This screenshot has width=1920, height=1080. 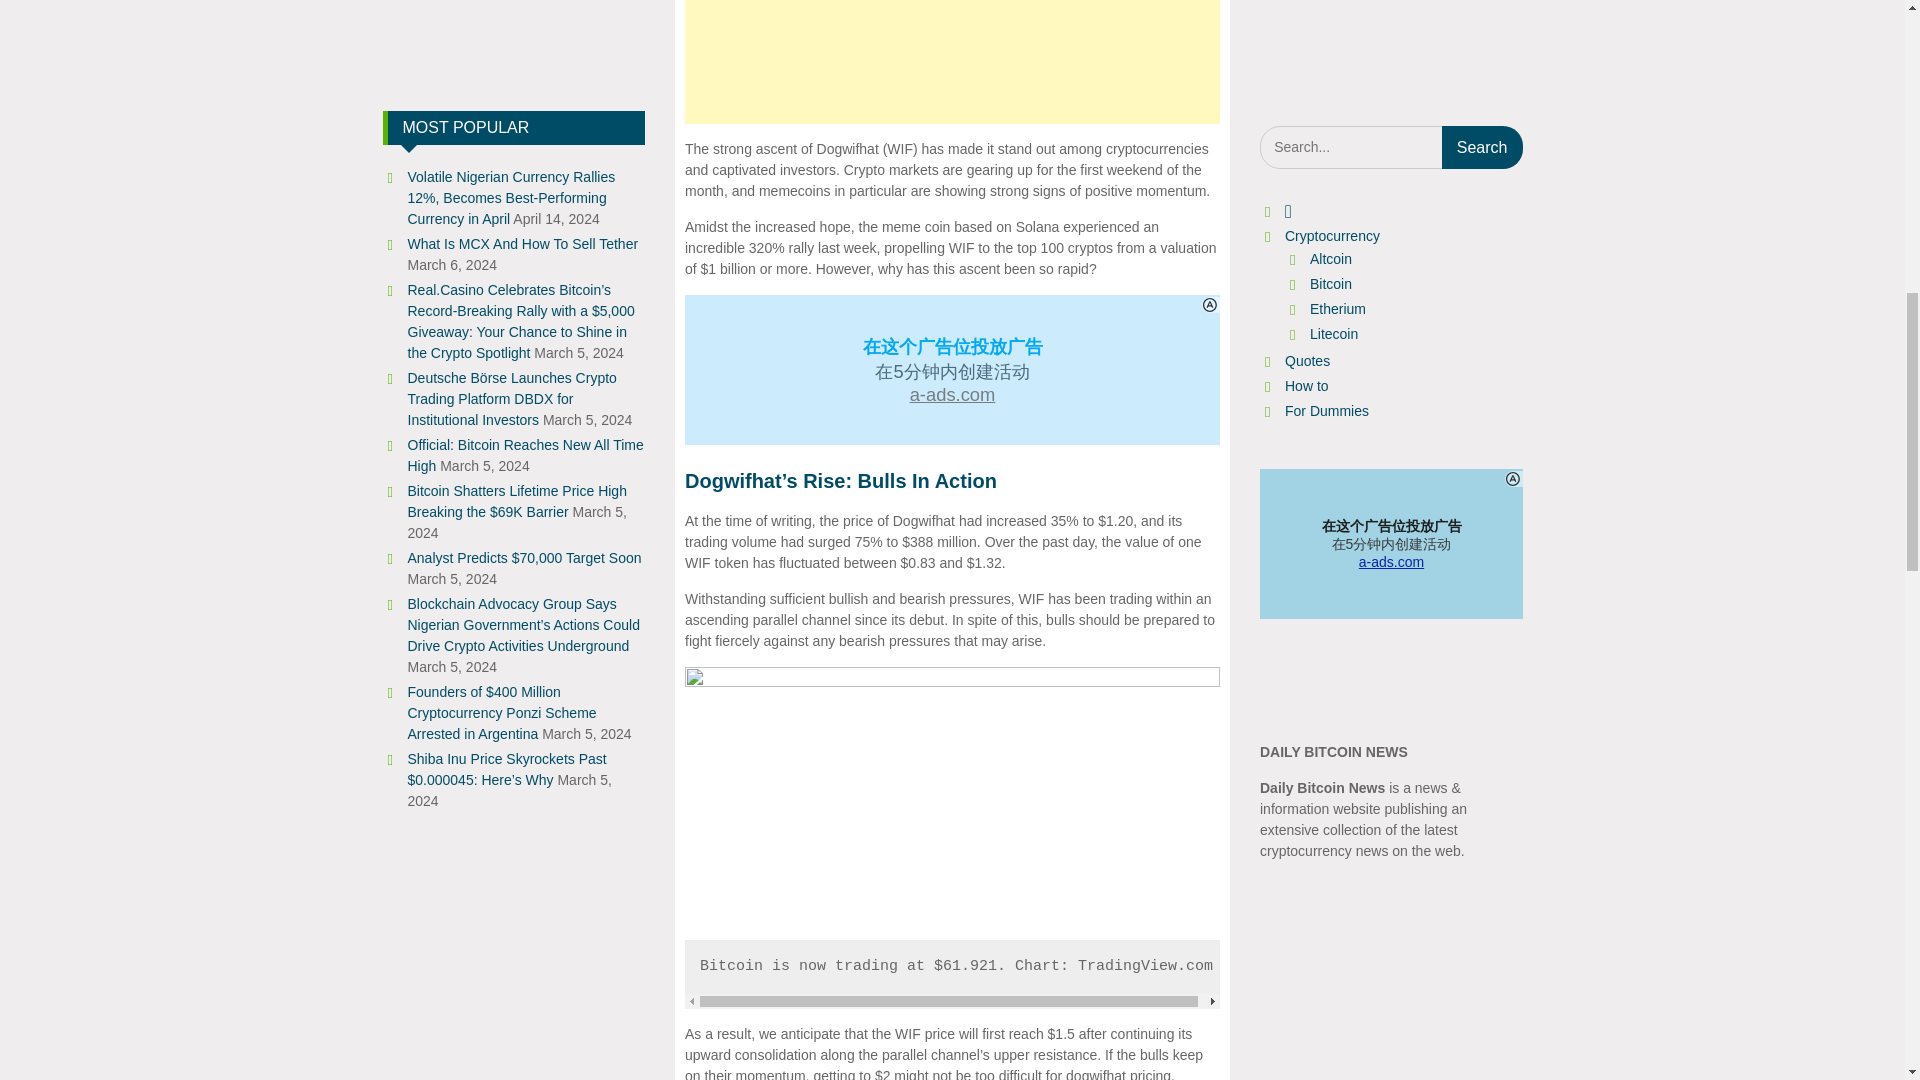 What do you see at coordinates (514, 30) in the screenshot?
I see `Advertisement` at bounding box center [514, 30].